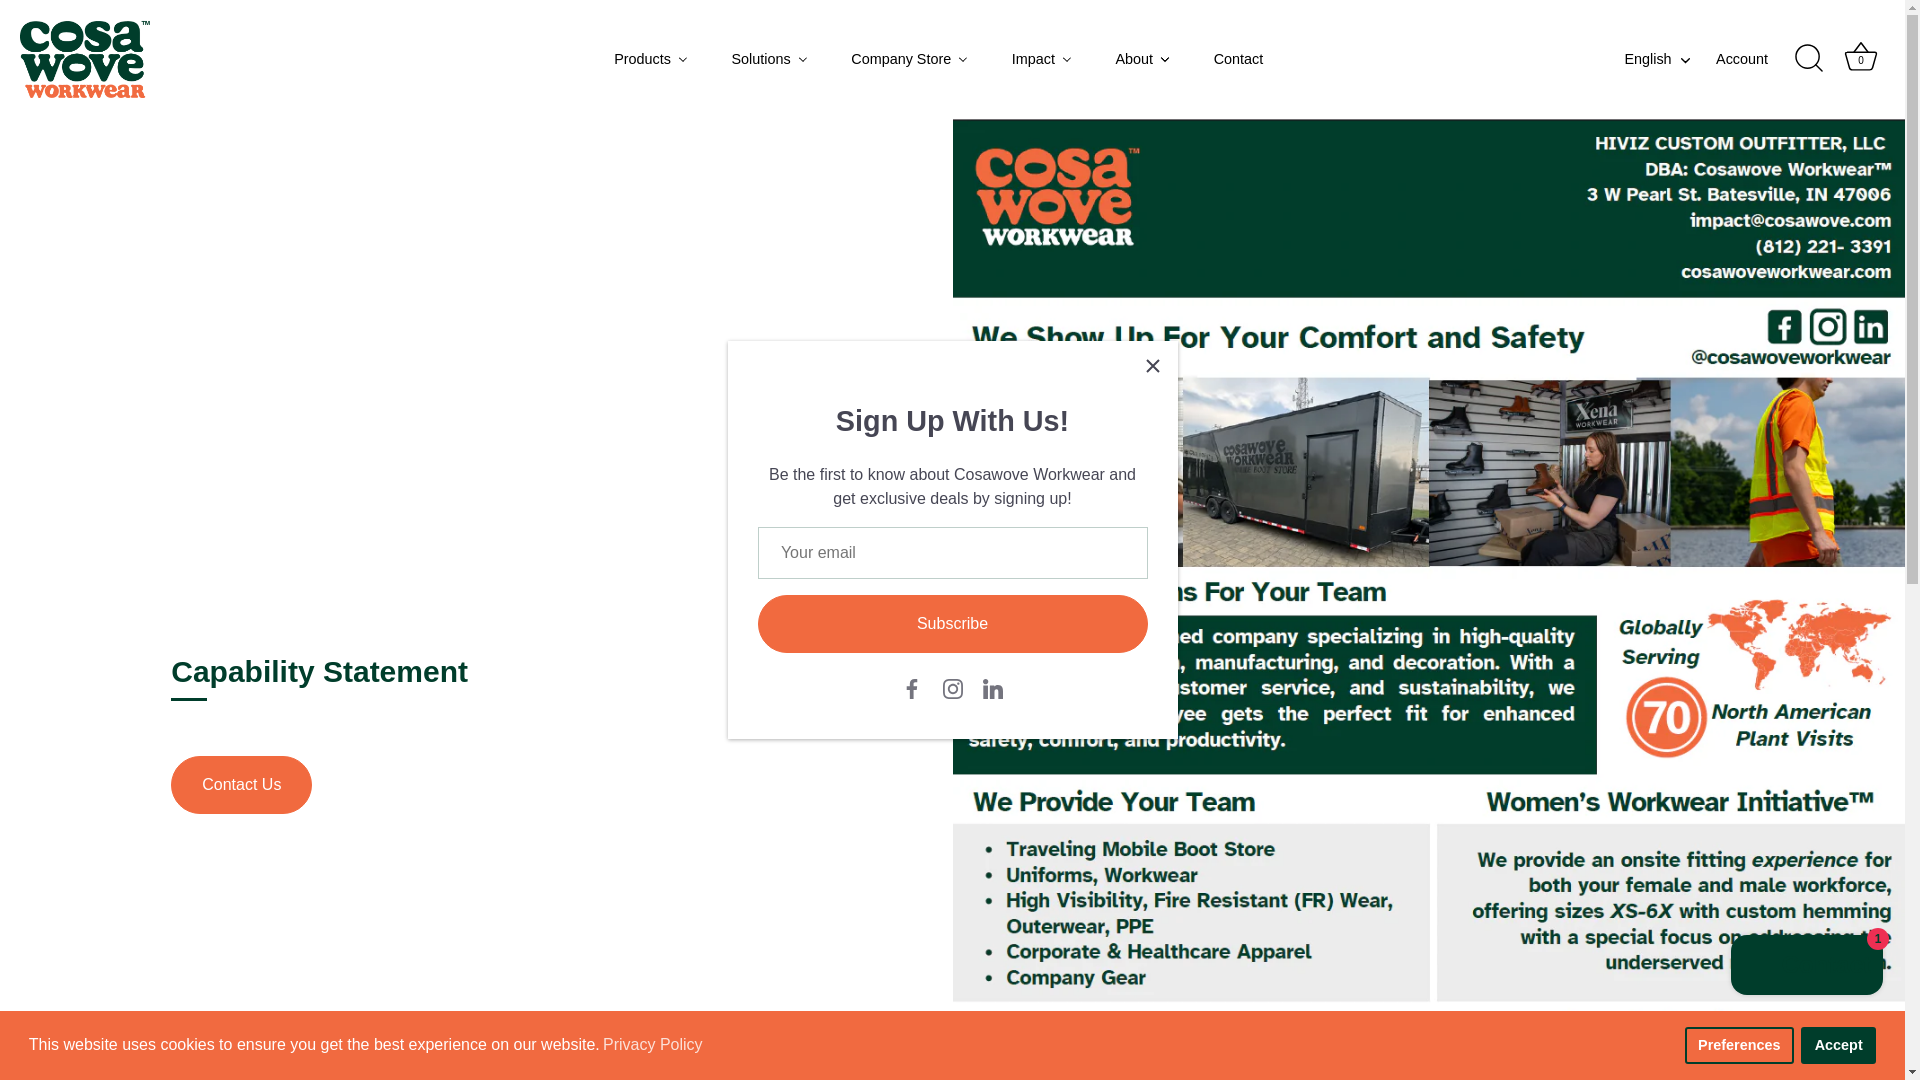 The image size is (1920, 1080). I want to click on Products, so click(652, 58).